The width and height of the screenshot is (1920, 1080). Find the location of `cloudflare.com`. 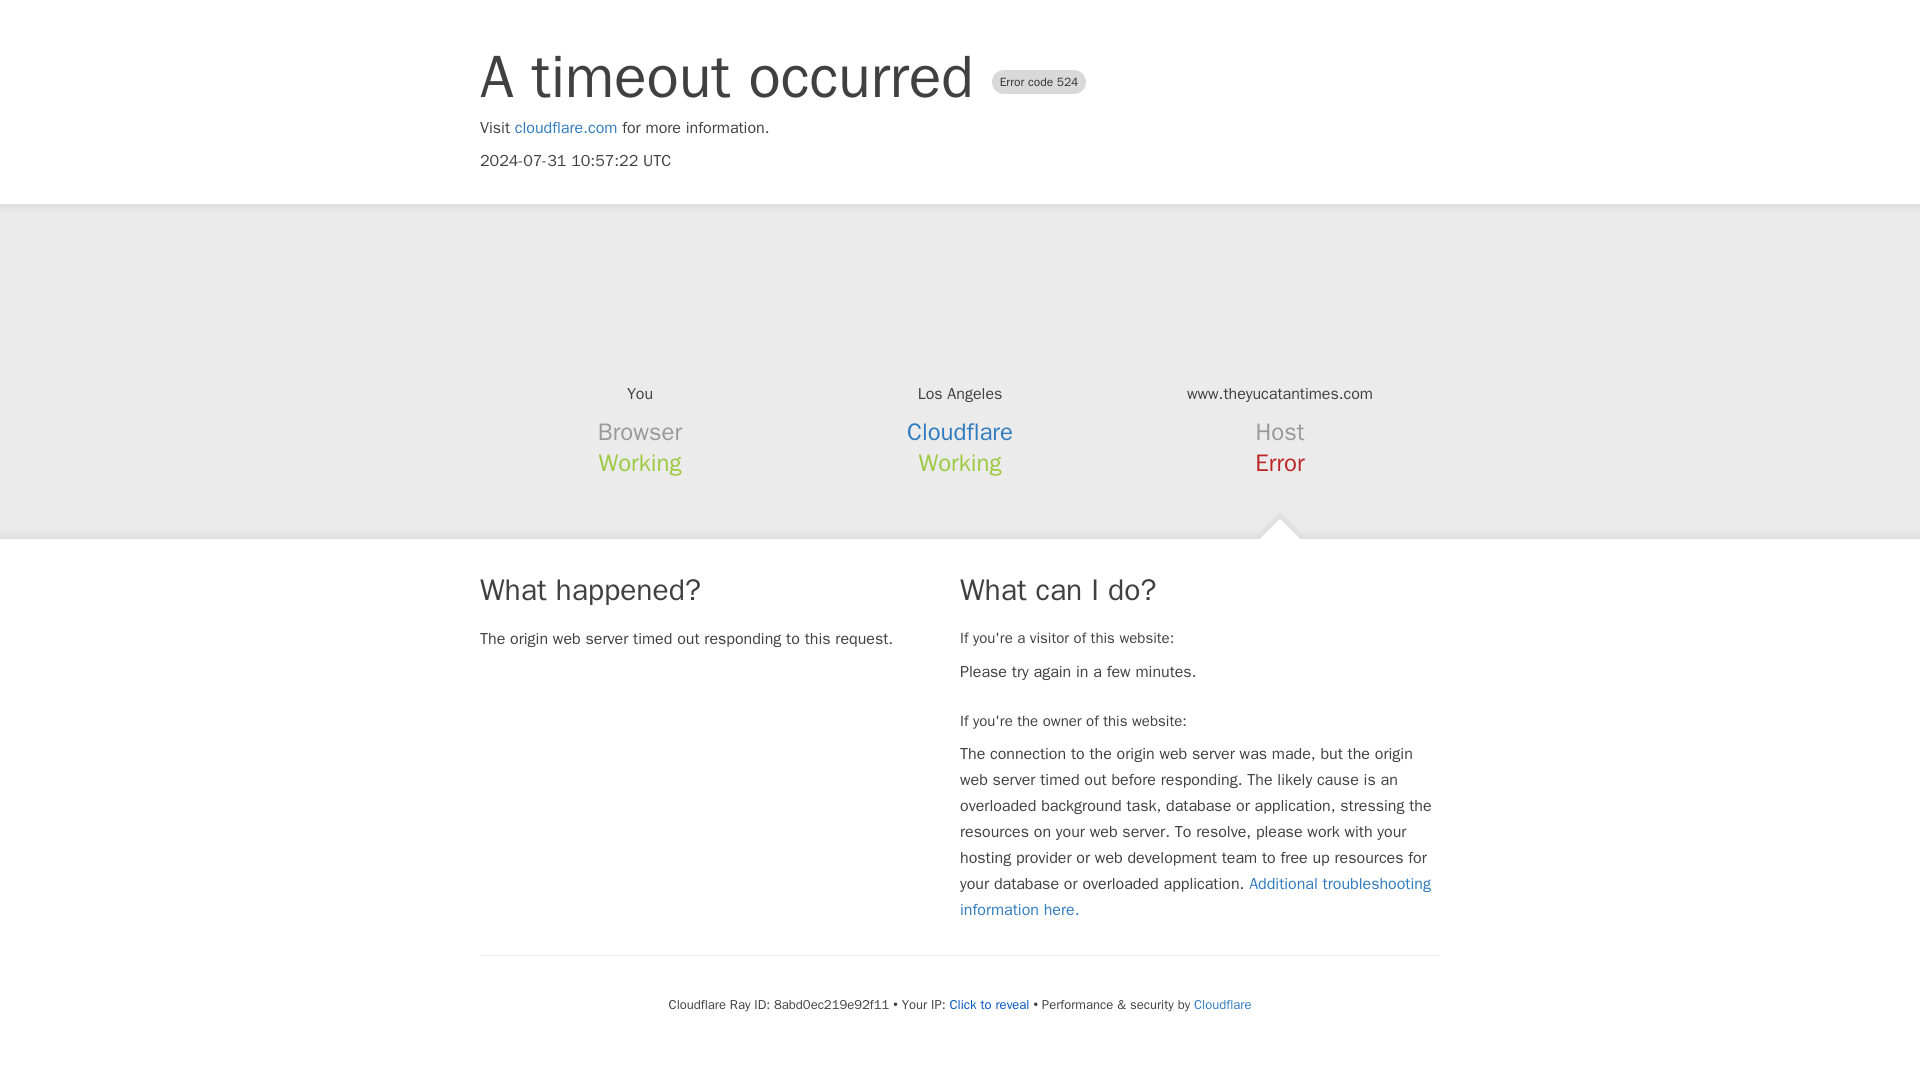

cloudflare.com is located at coordinates (566, 128).